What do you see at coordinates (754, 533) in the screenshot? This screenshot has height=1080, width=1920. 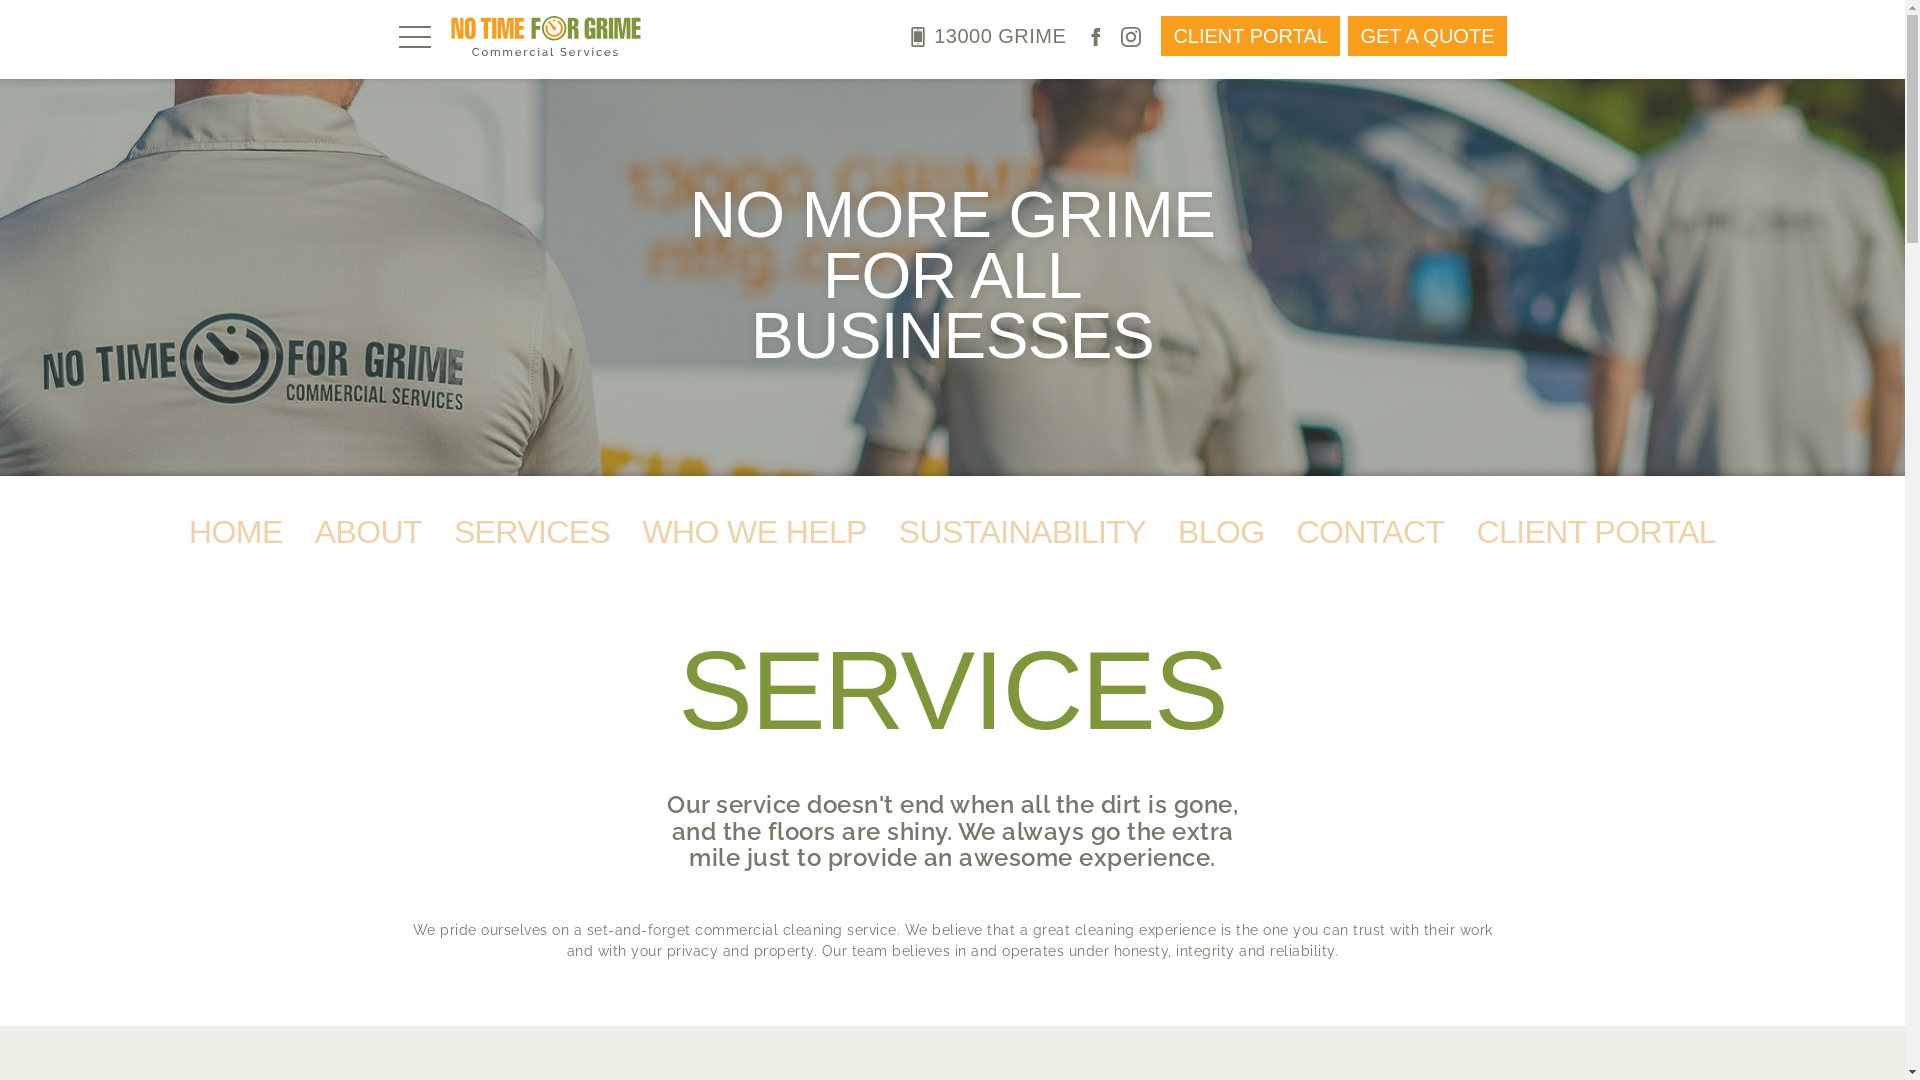 I see `WHO WE HELP` at bounding box center [754, 533].